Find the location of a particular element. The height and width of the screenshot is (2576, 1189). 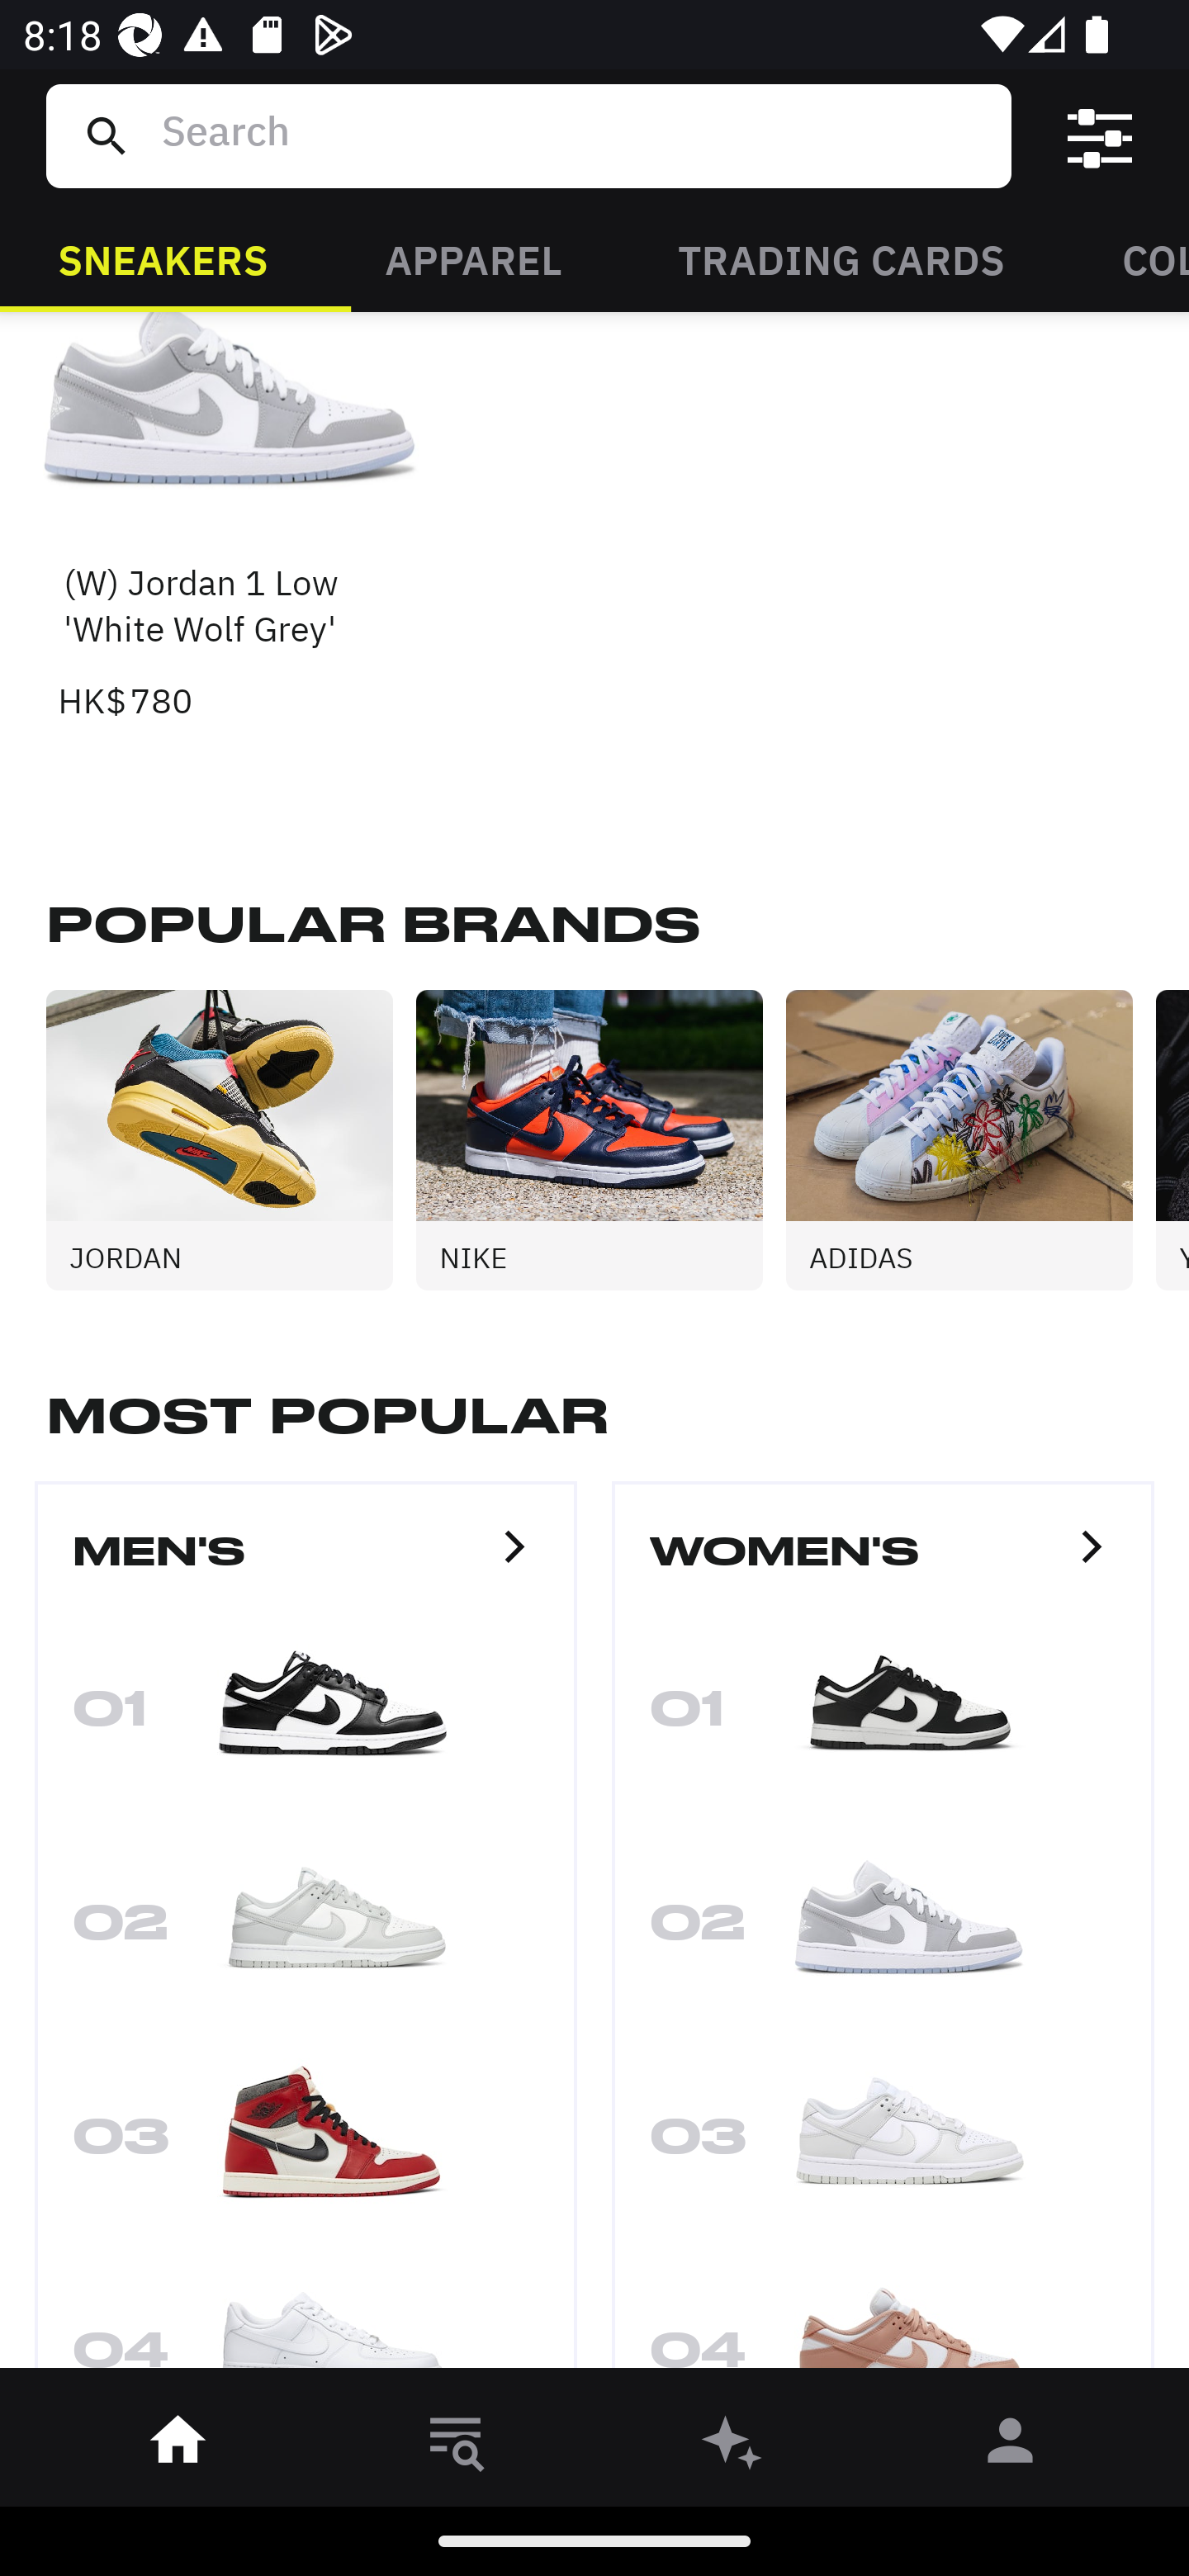

02 is located at coordinates (883, 1934).